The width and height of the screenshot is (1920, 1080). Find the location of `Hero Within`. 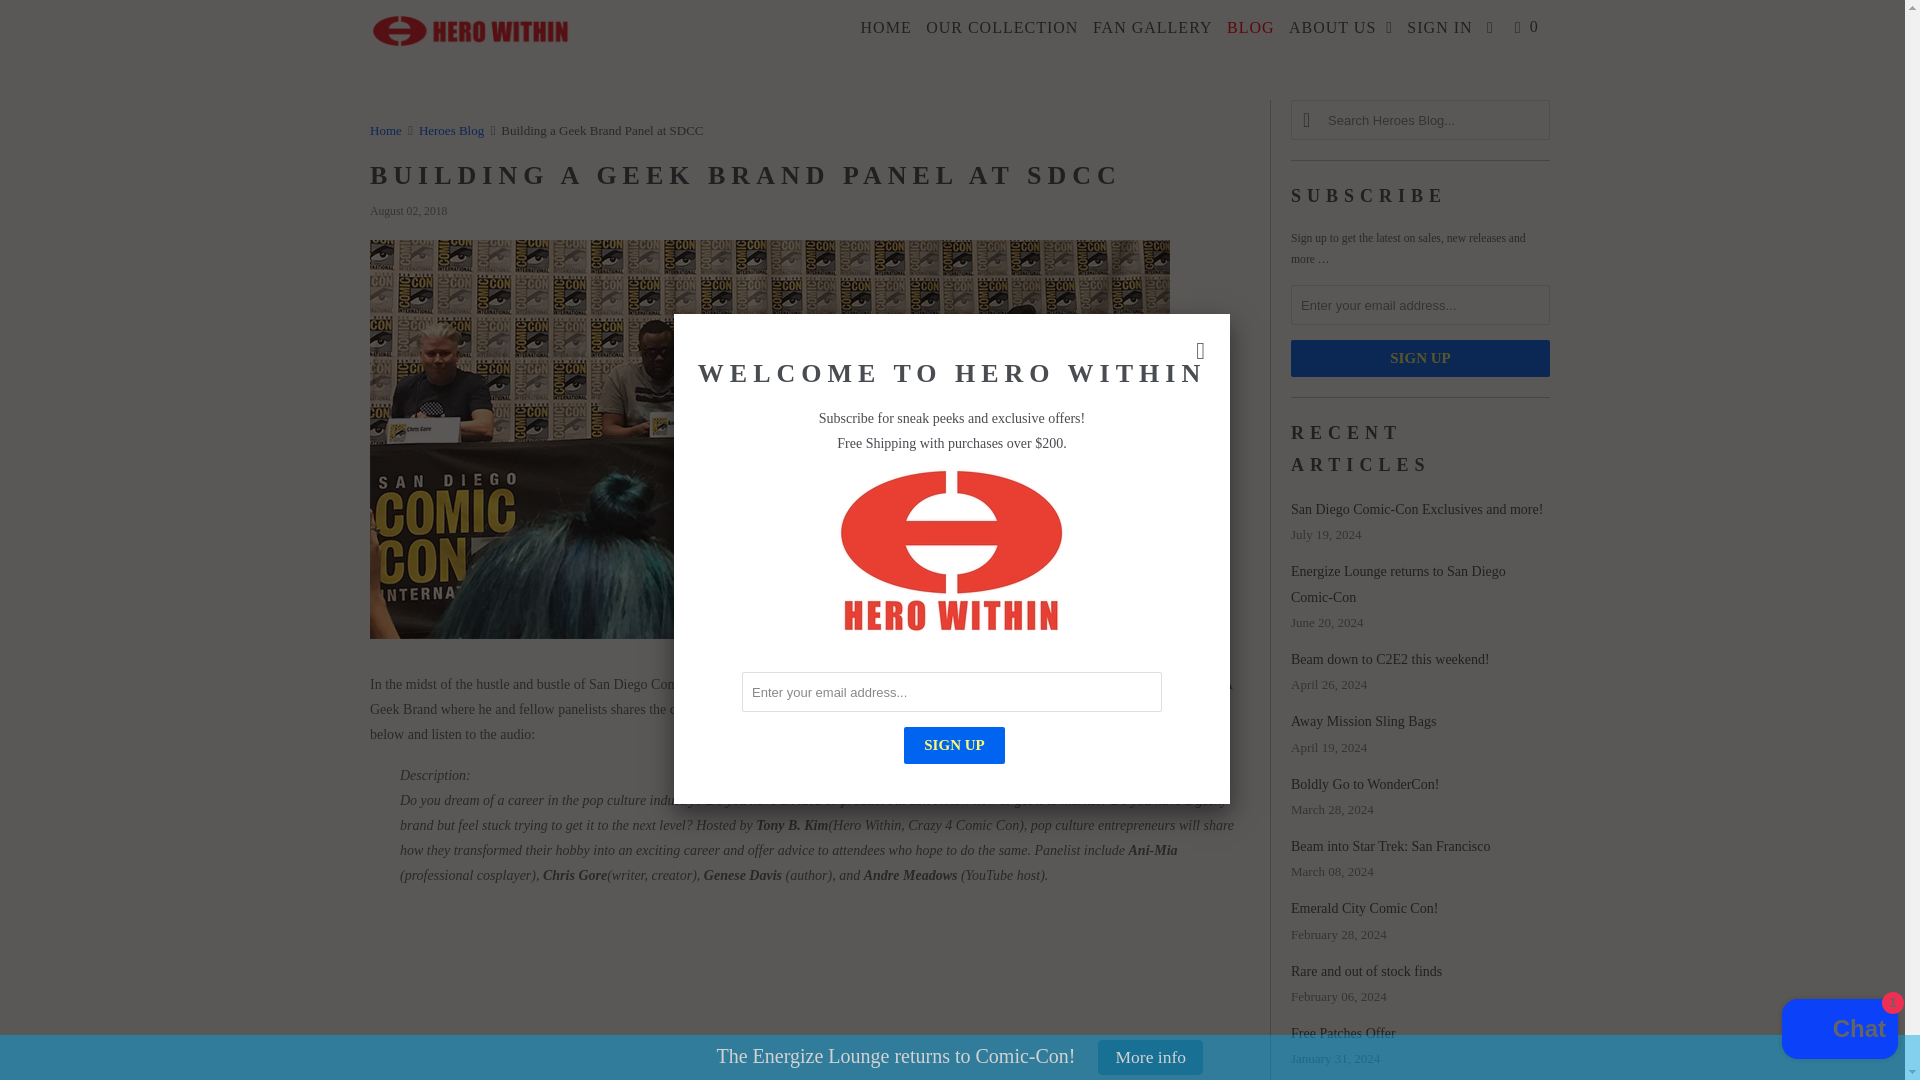

Hero Within is located at coordinates (472, 36).